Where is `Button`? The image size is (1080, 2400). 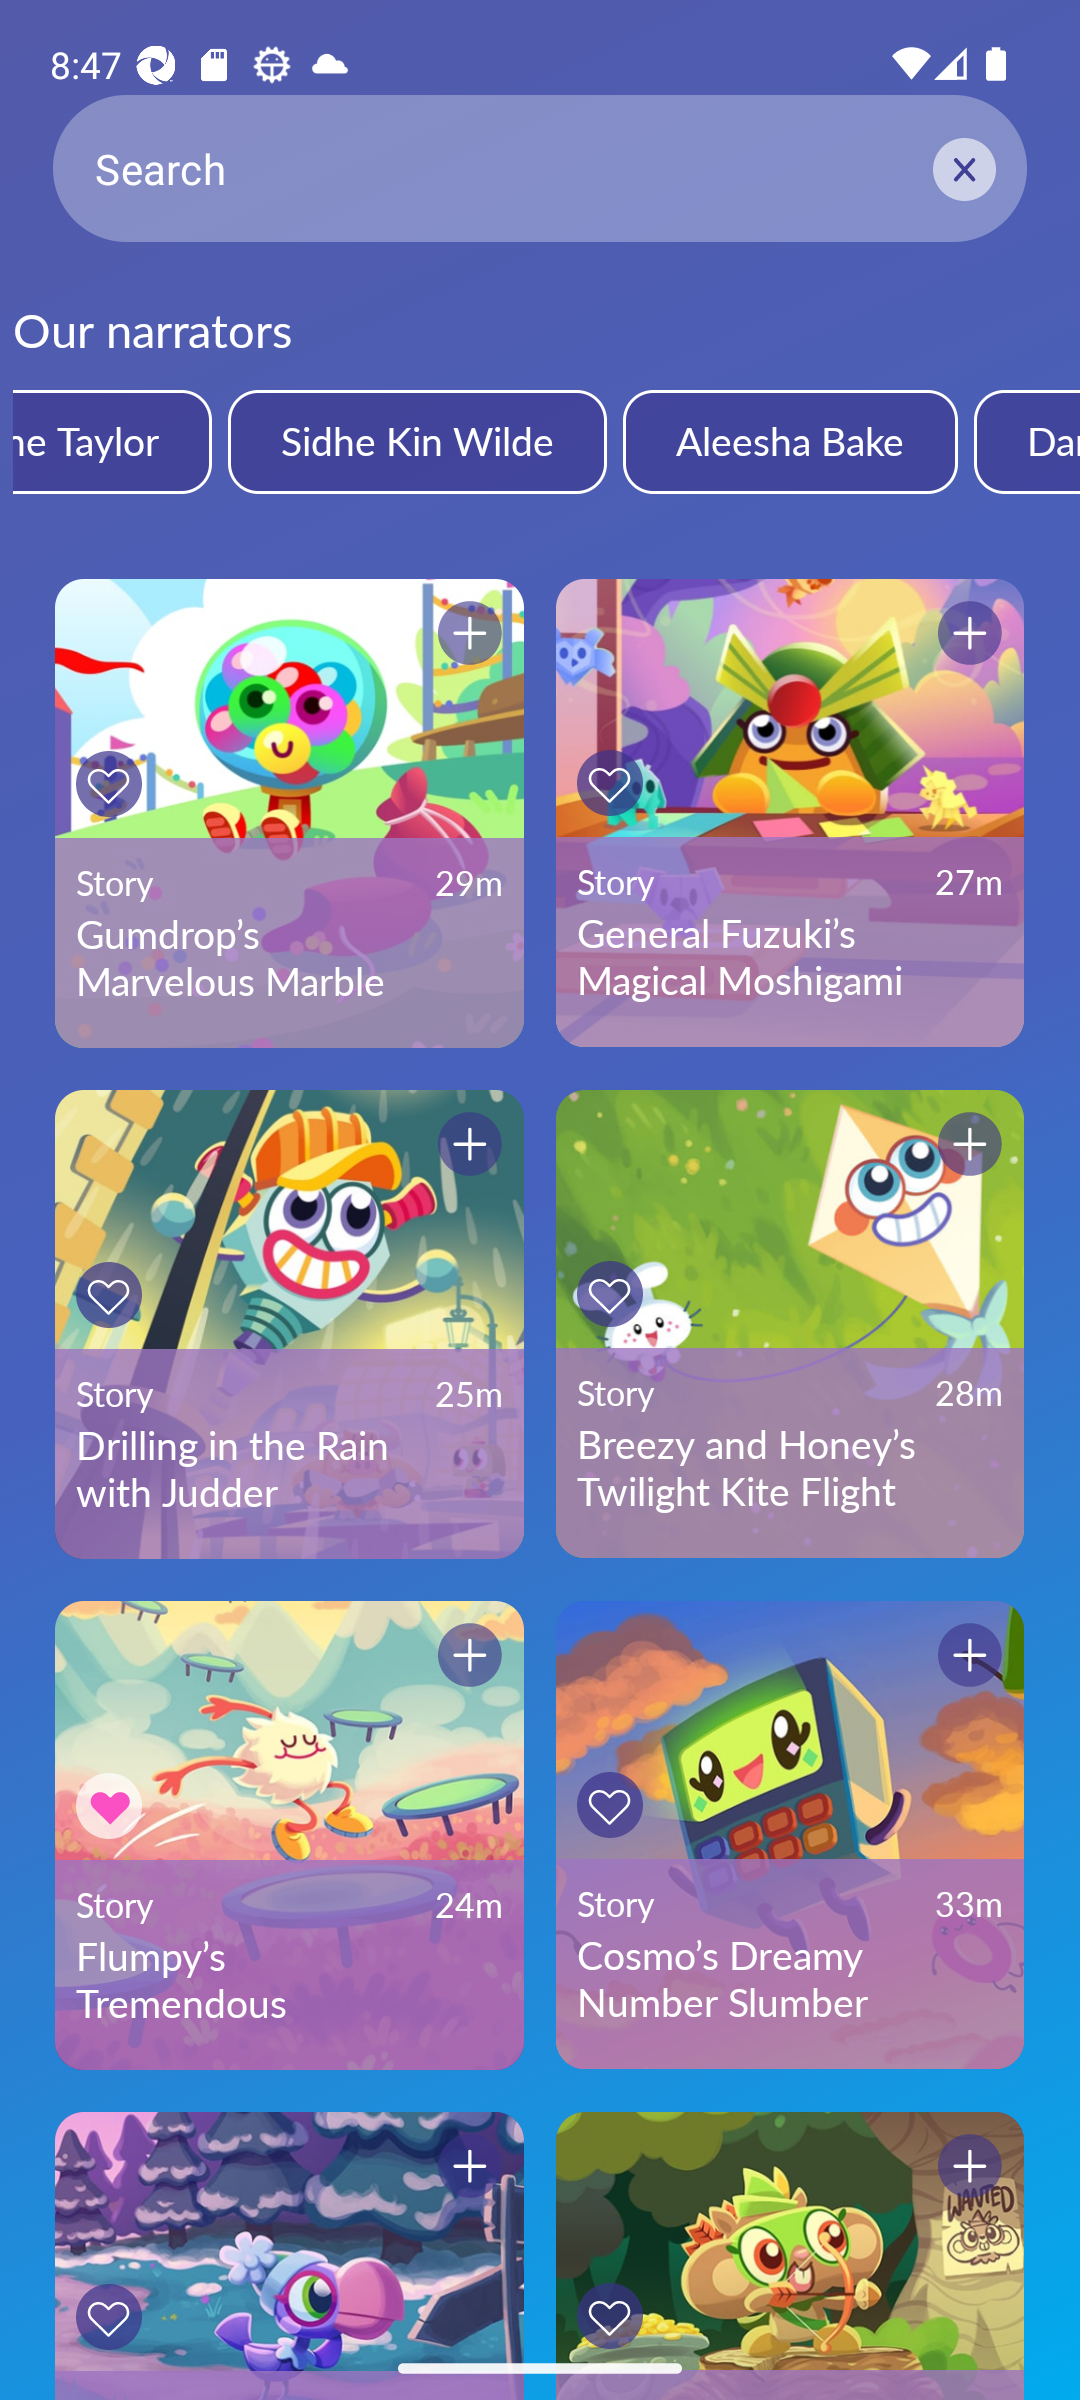
Button is located at coordinates (108, 1806).